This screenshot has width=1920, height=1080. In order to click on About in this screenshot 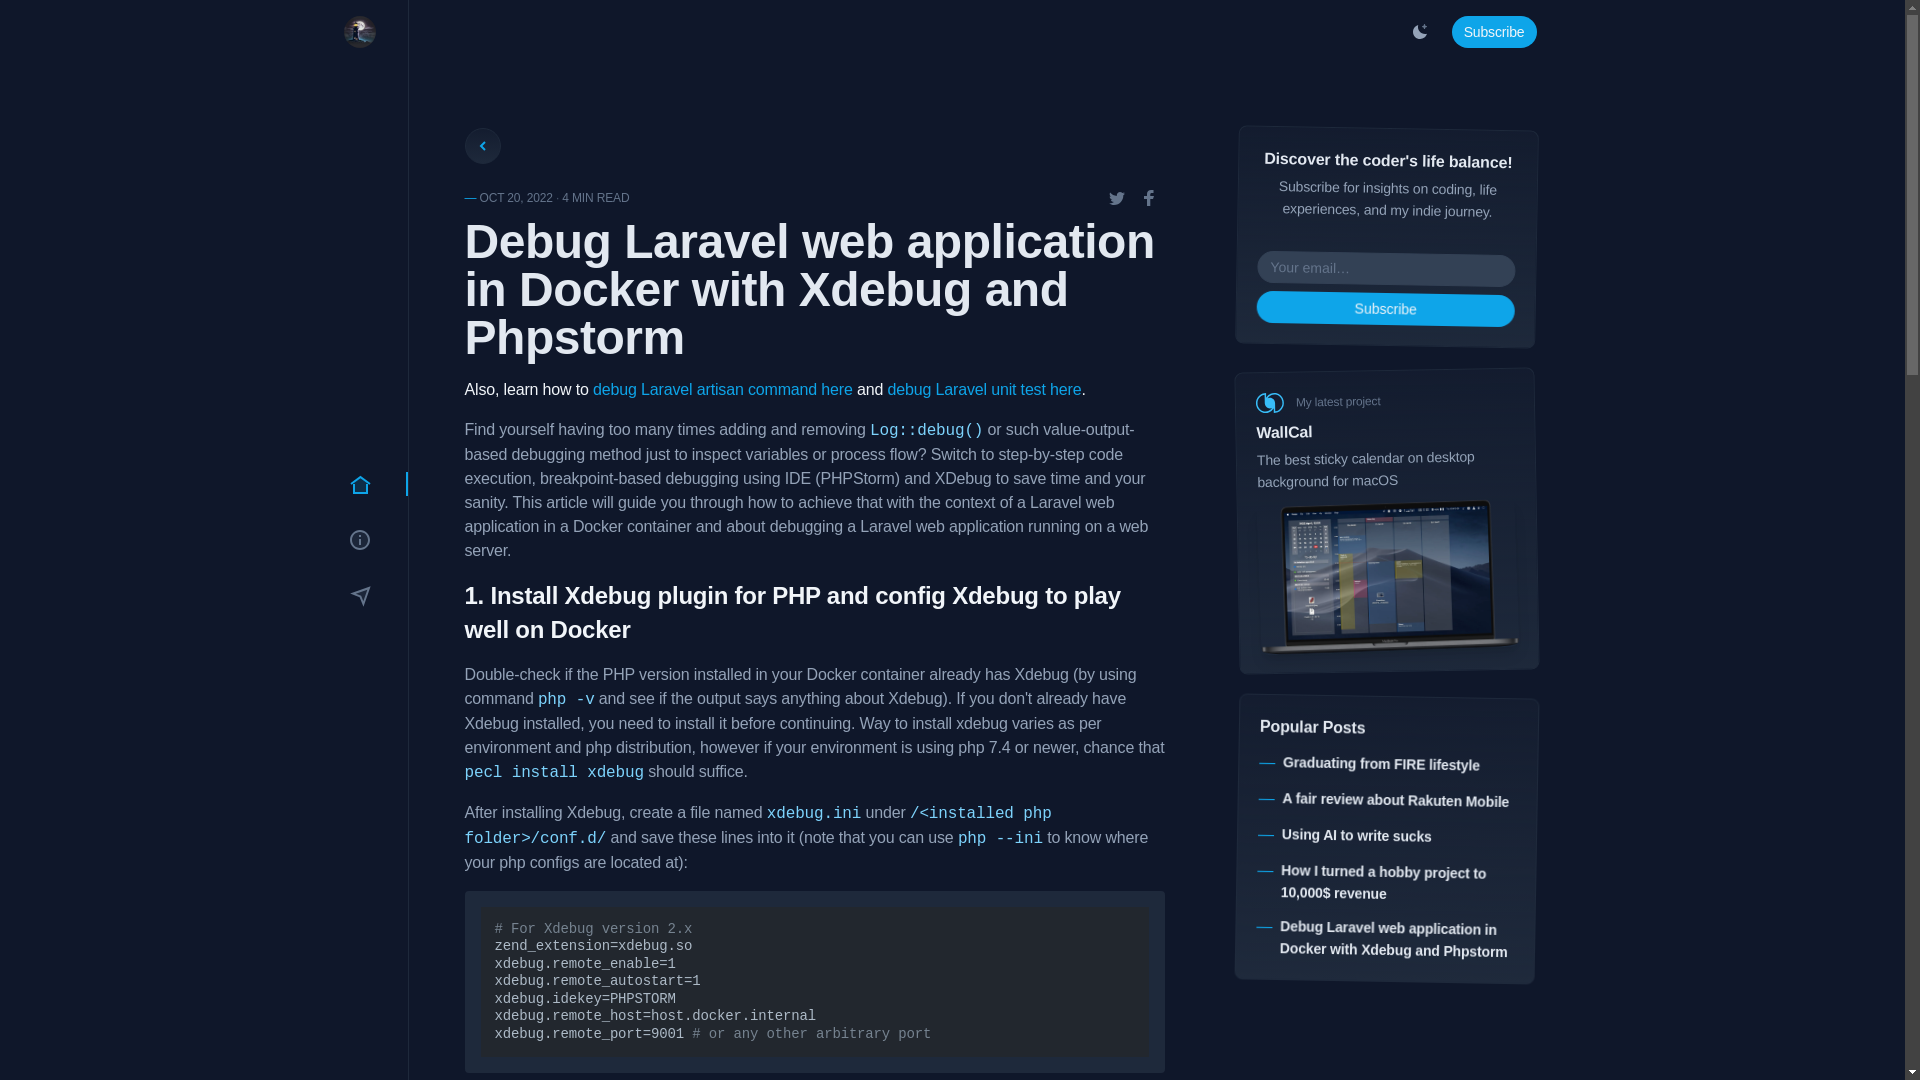, I will do `click(359, 540)`.